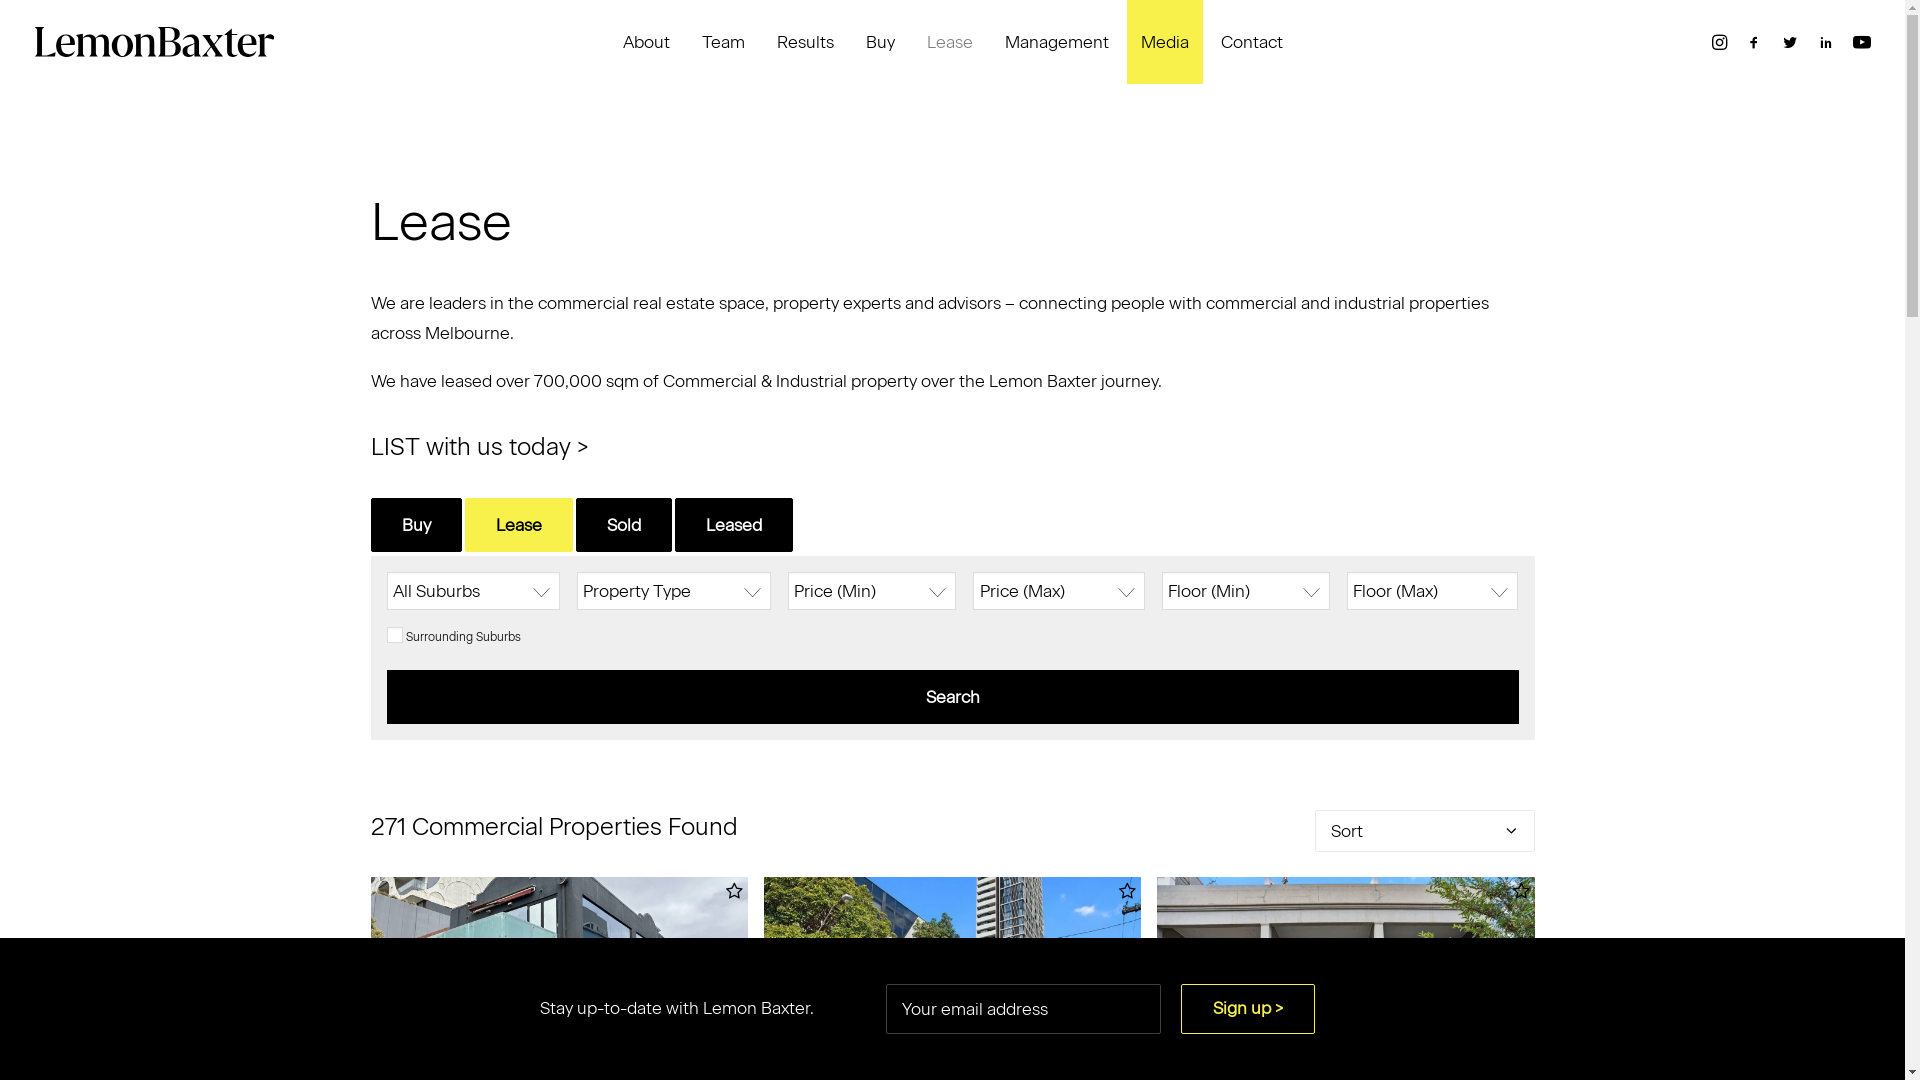 The image size is (1920, 1080). What do you see at coordinates (814, 995) in the screenshot?
I see `Previous` at bounding box center [814, 995].